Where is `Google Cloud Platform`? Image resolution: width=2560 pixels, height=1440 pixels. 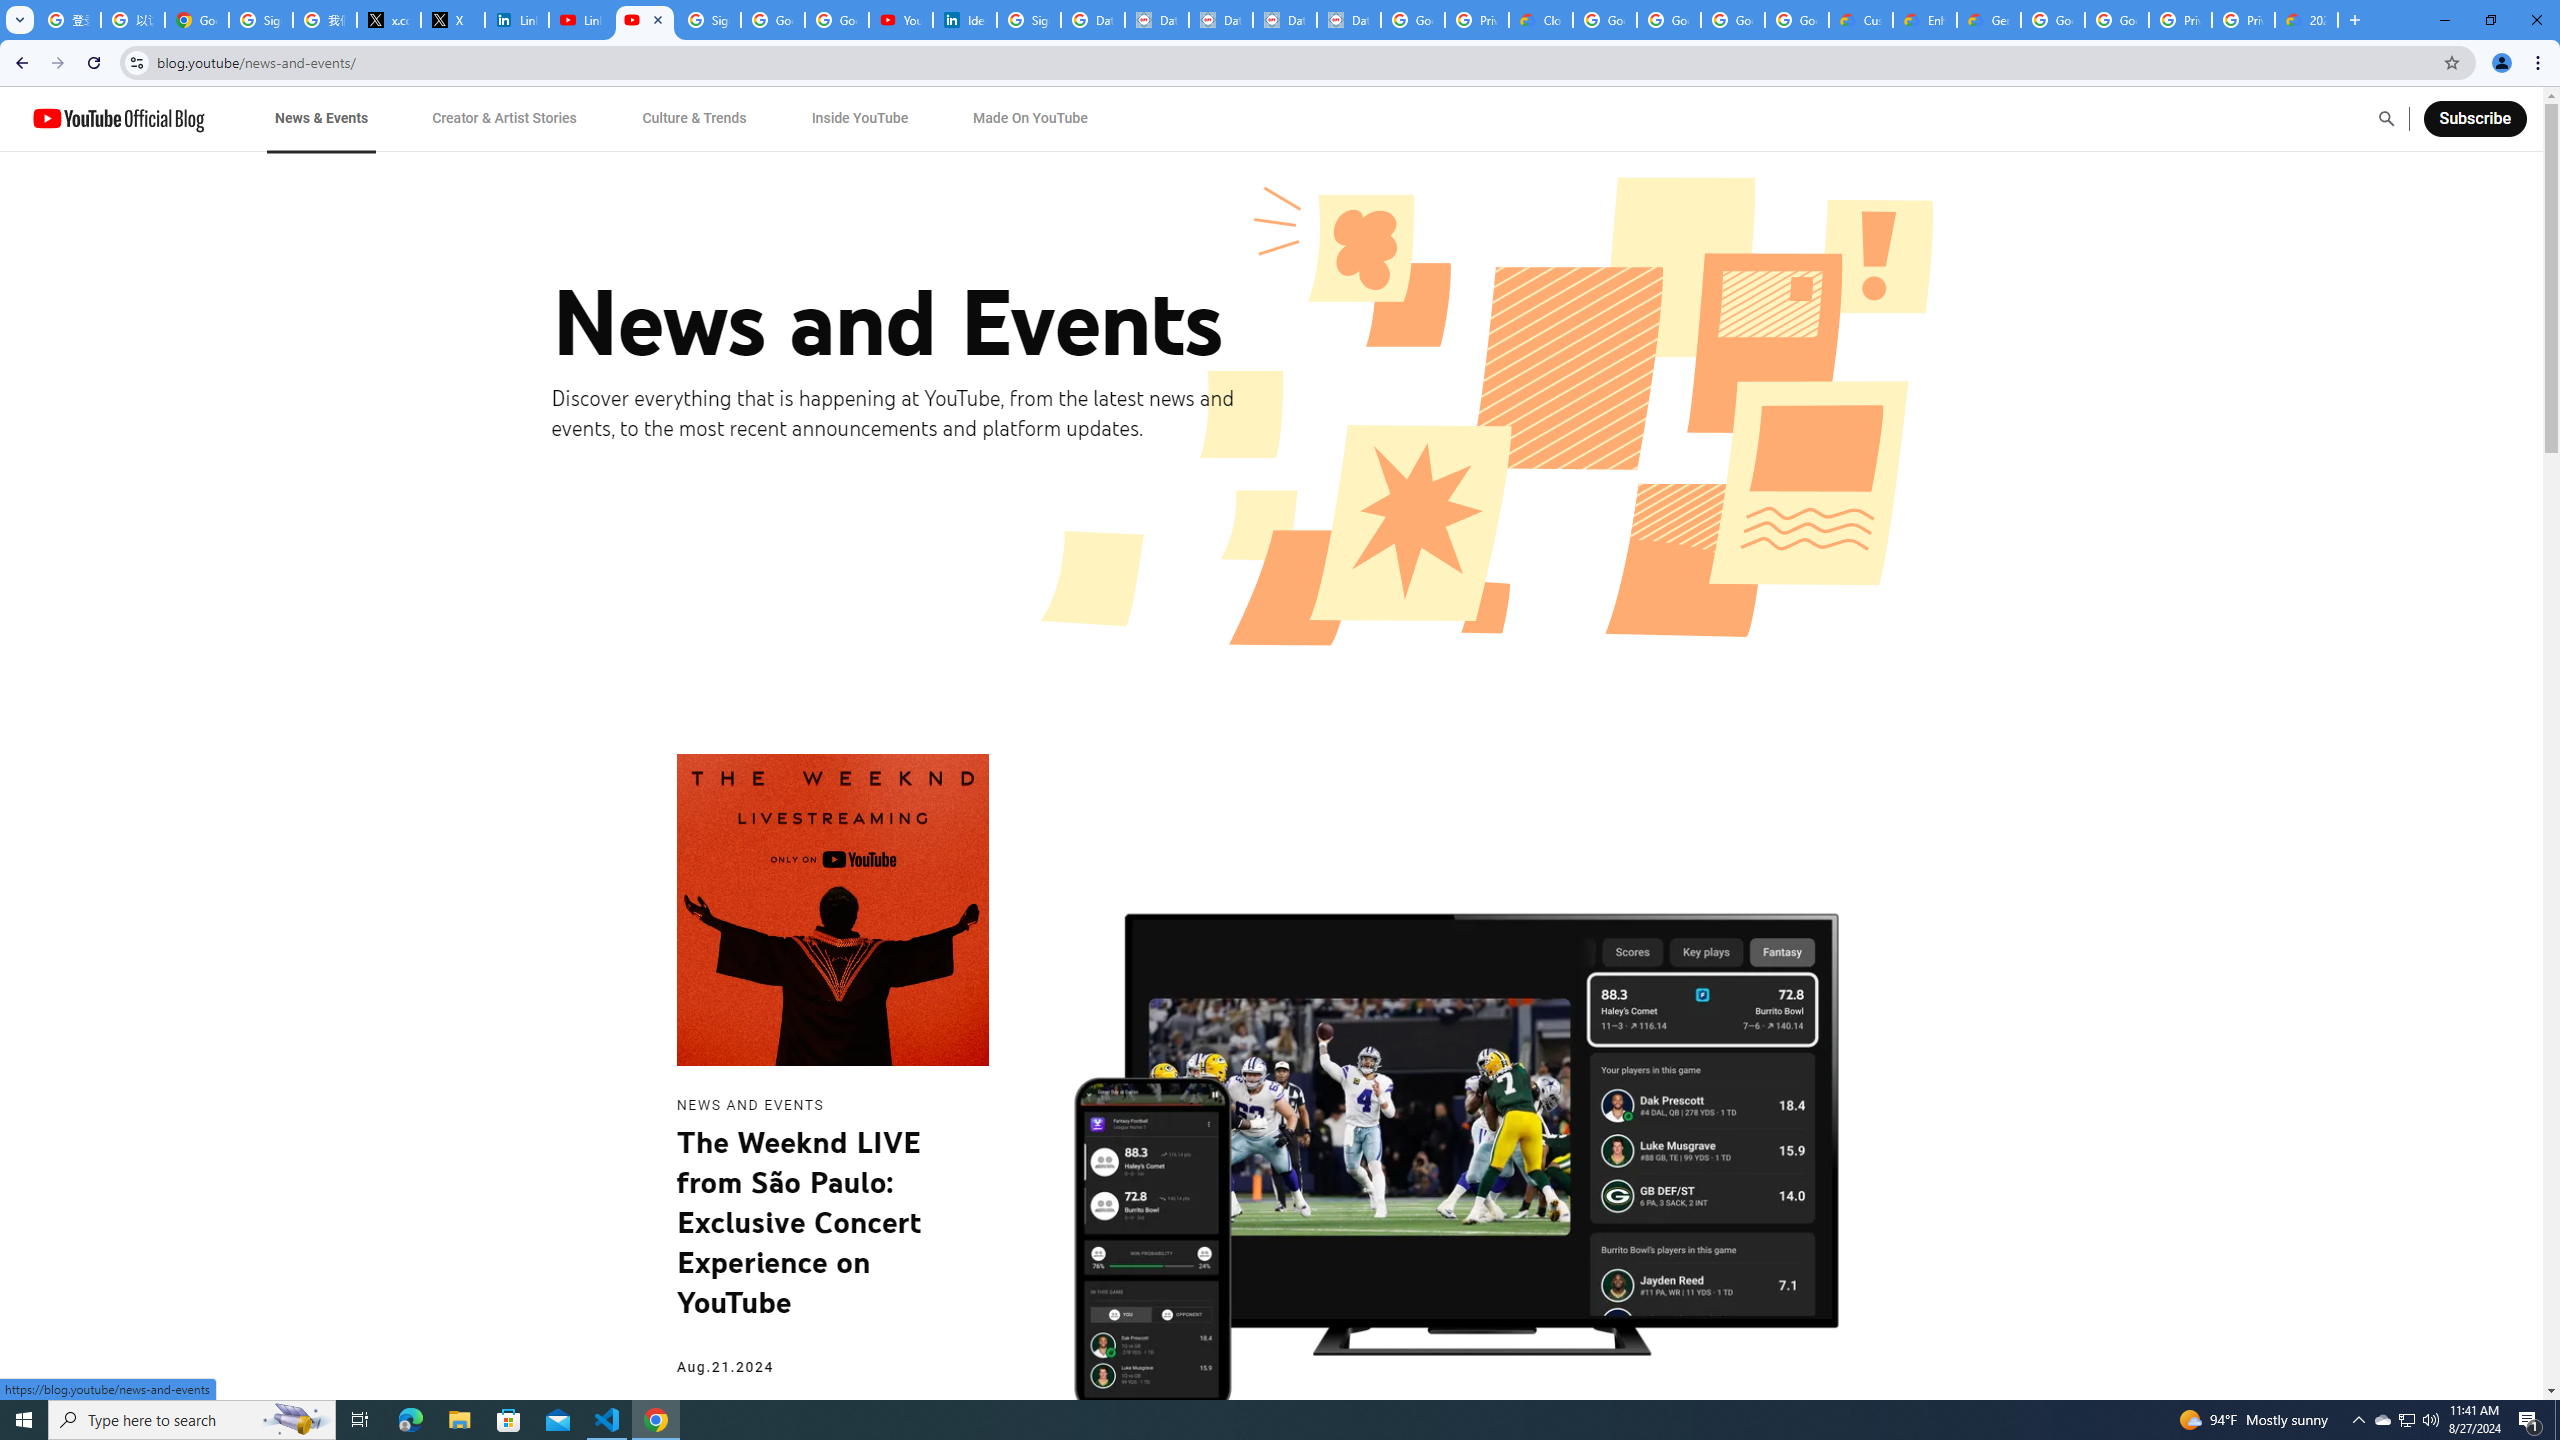 Google Cloud Platform is located at coordinates (2117, 20).